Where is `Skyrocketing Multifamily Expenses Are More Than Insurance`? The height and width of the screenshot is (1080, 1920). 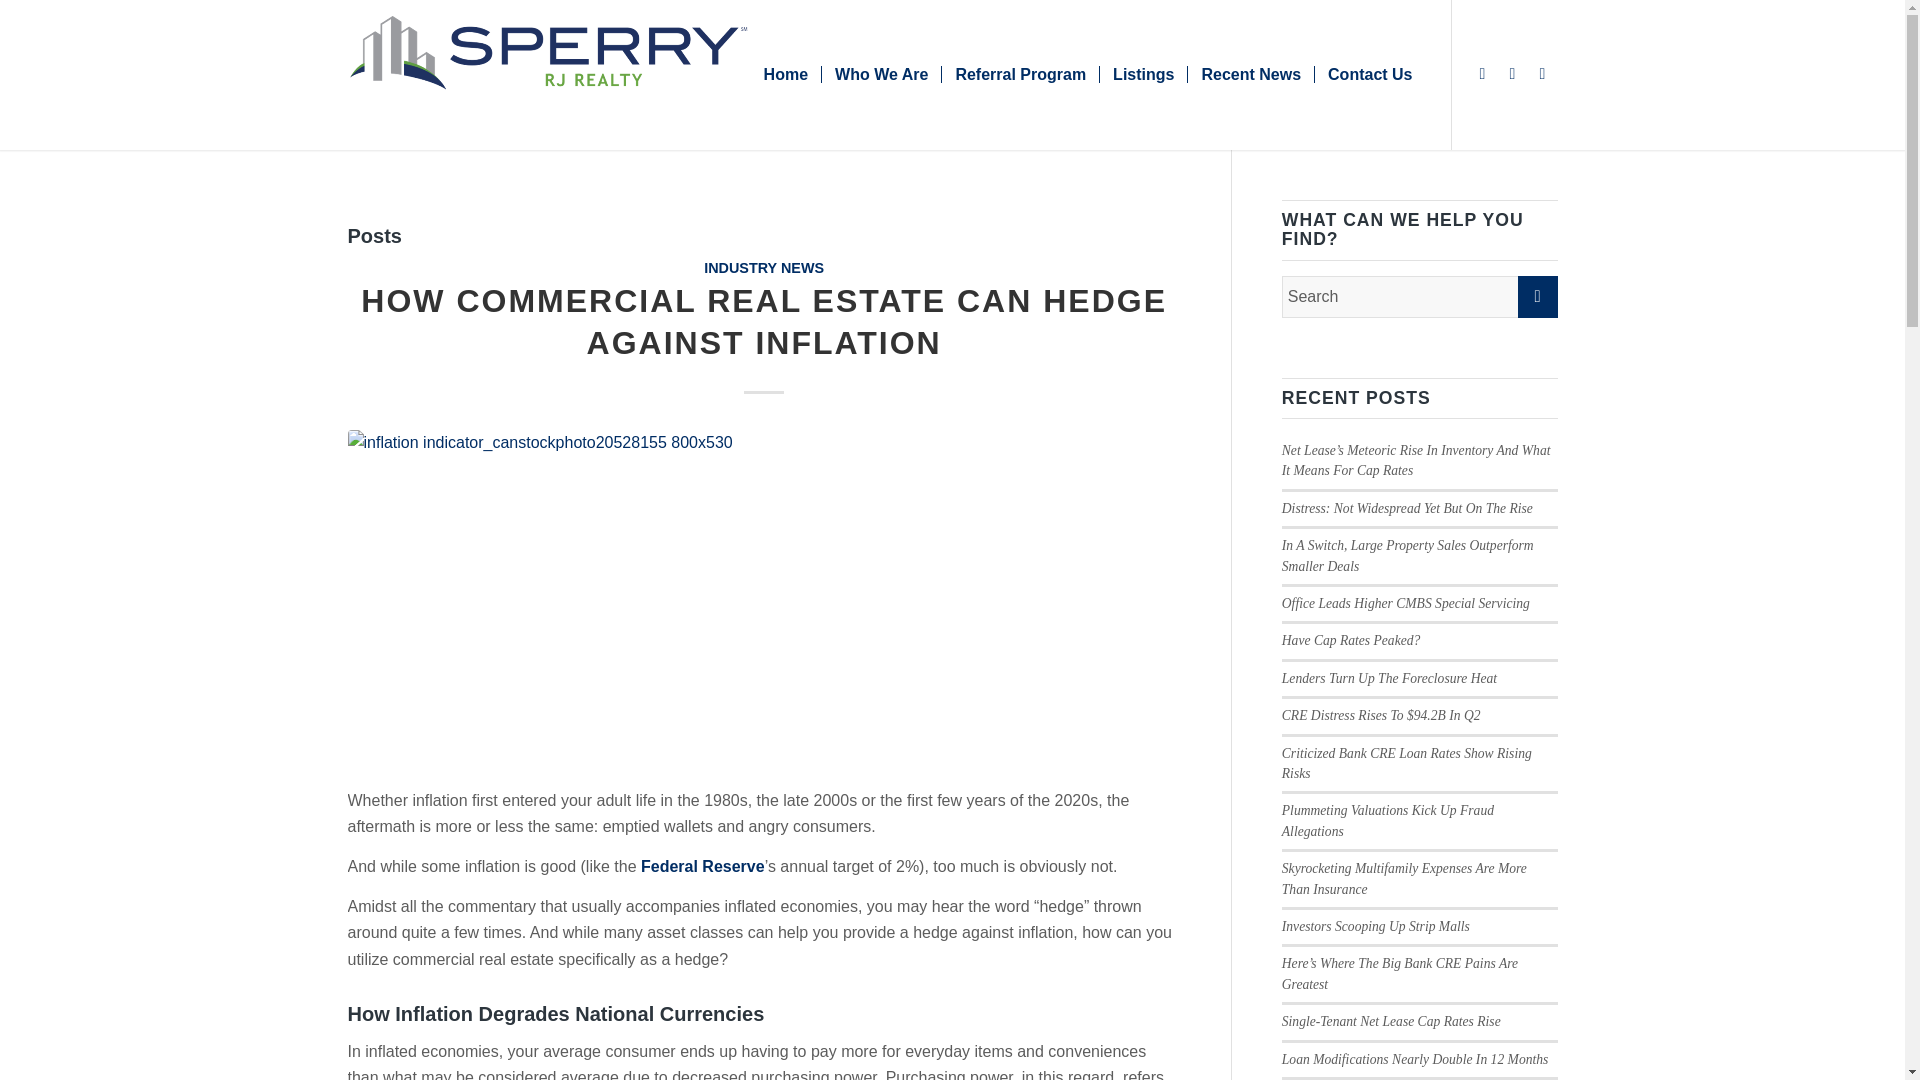
Skyrocketing Multifamily Expenses Are More Than Insurance is located at coordinates (1404, 878).